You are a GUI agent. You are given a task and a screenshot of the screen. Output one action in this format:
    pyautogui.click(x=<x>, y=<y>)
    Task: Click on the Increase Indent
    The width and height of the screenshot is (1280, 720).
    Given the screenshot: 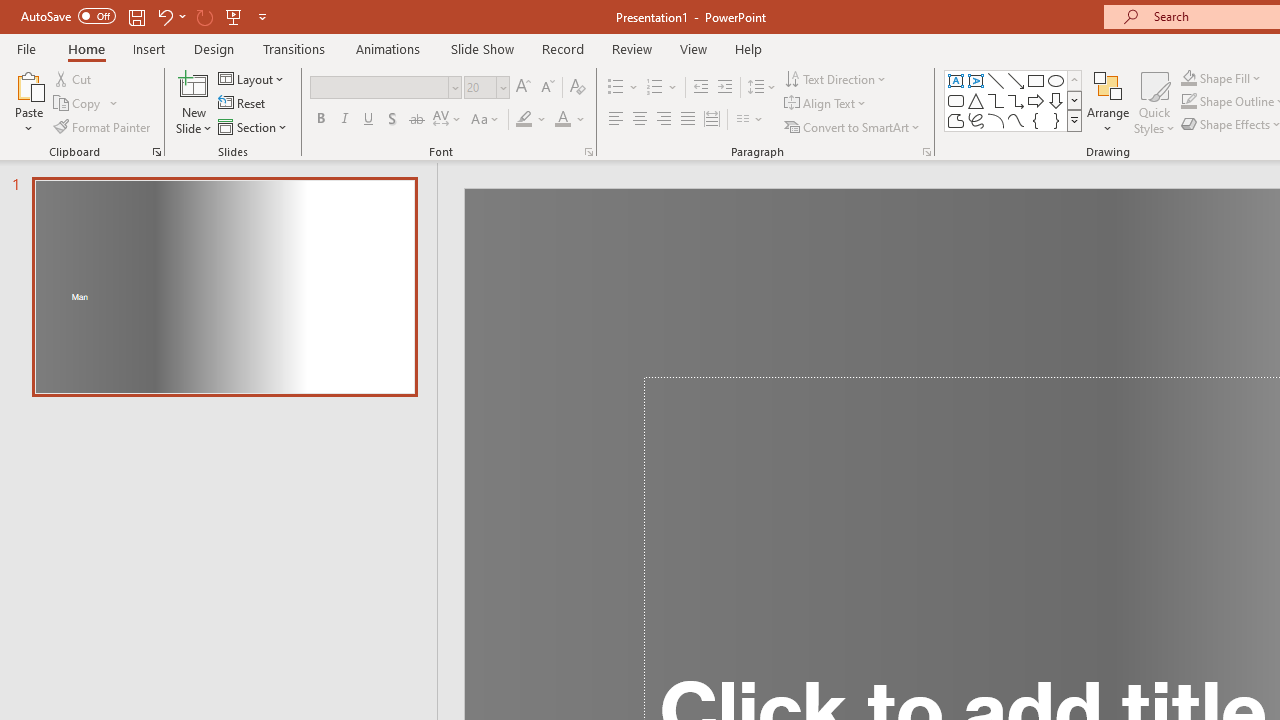 What is the action you would take?
    pyautogui.click(x=725, y=88)
    